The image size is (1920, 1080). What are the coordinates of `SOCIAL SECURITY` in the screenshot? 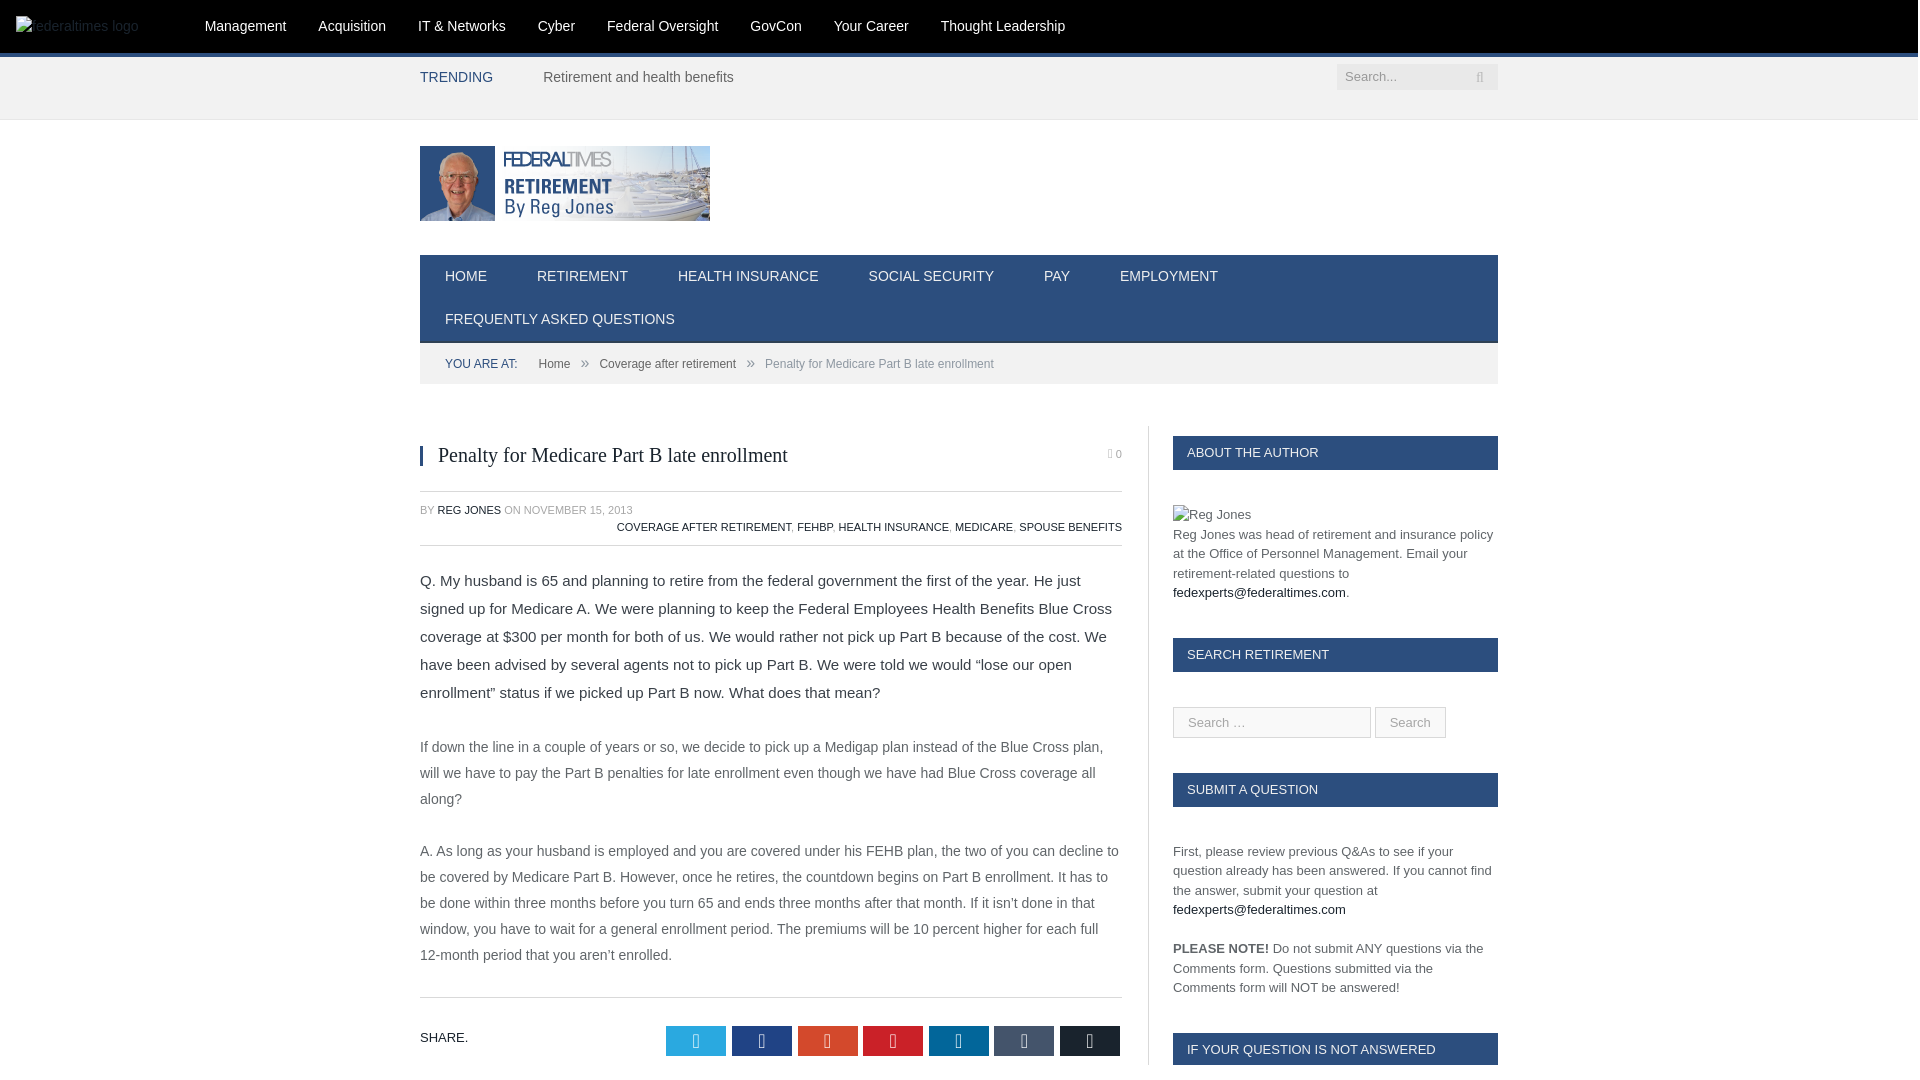 It's located at (932, 277).